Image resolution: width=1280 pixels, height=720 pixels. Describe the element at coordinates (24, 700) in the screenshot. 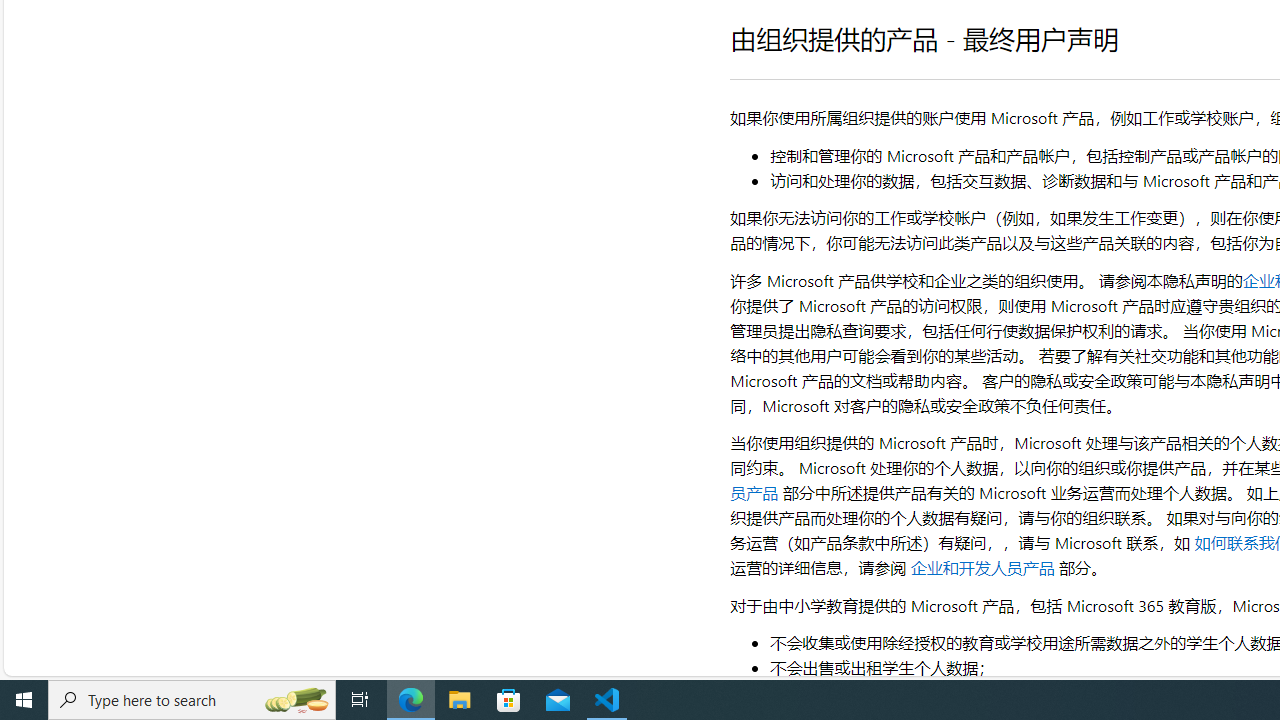

I see `Start` at that location.